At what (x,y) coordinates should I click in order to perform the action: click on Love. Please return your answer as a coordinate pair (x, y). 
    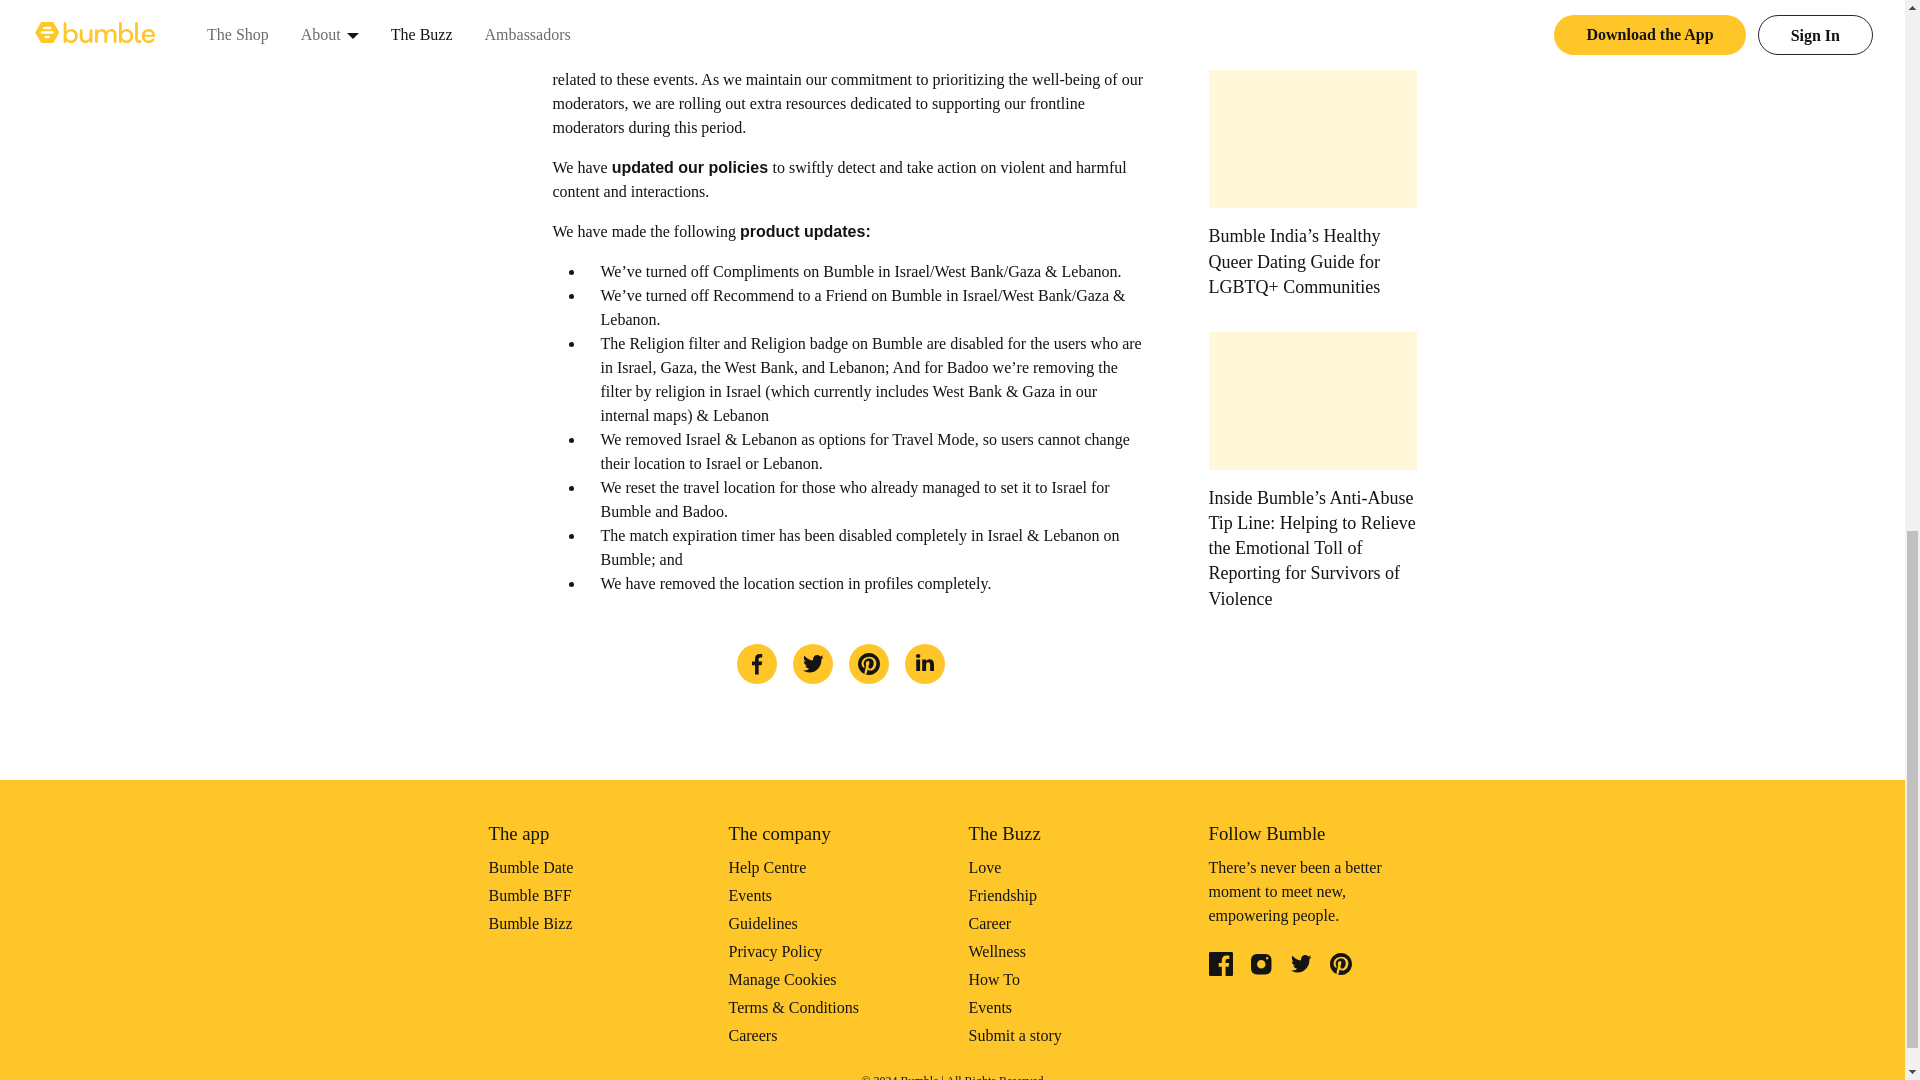
    Looking at the image, I should click on (984, 866).